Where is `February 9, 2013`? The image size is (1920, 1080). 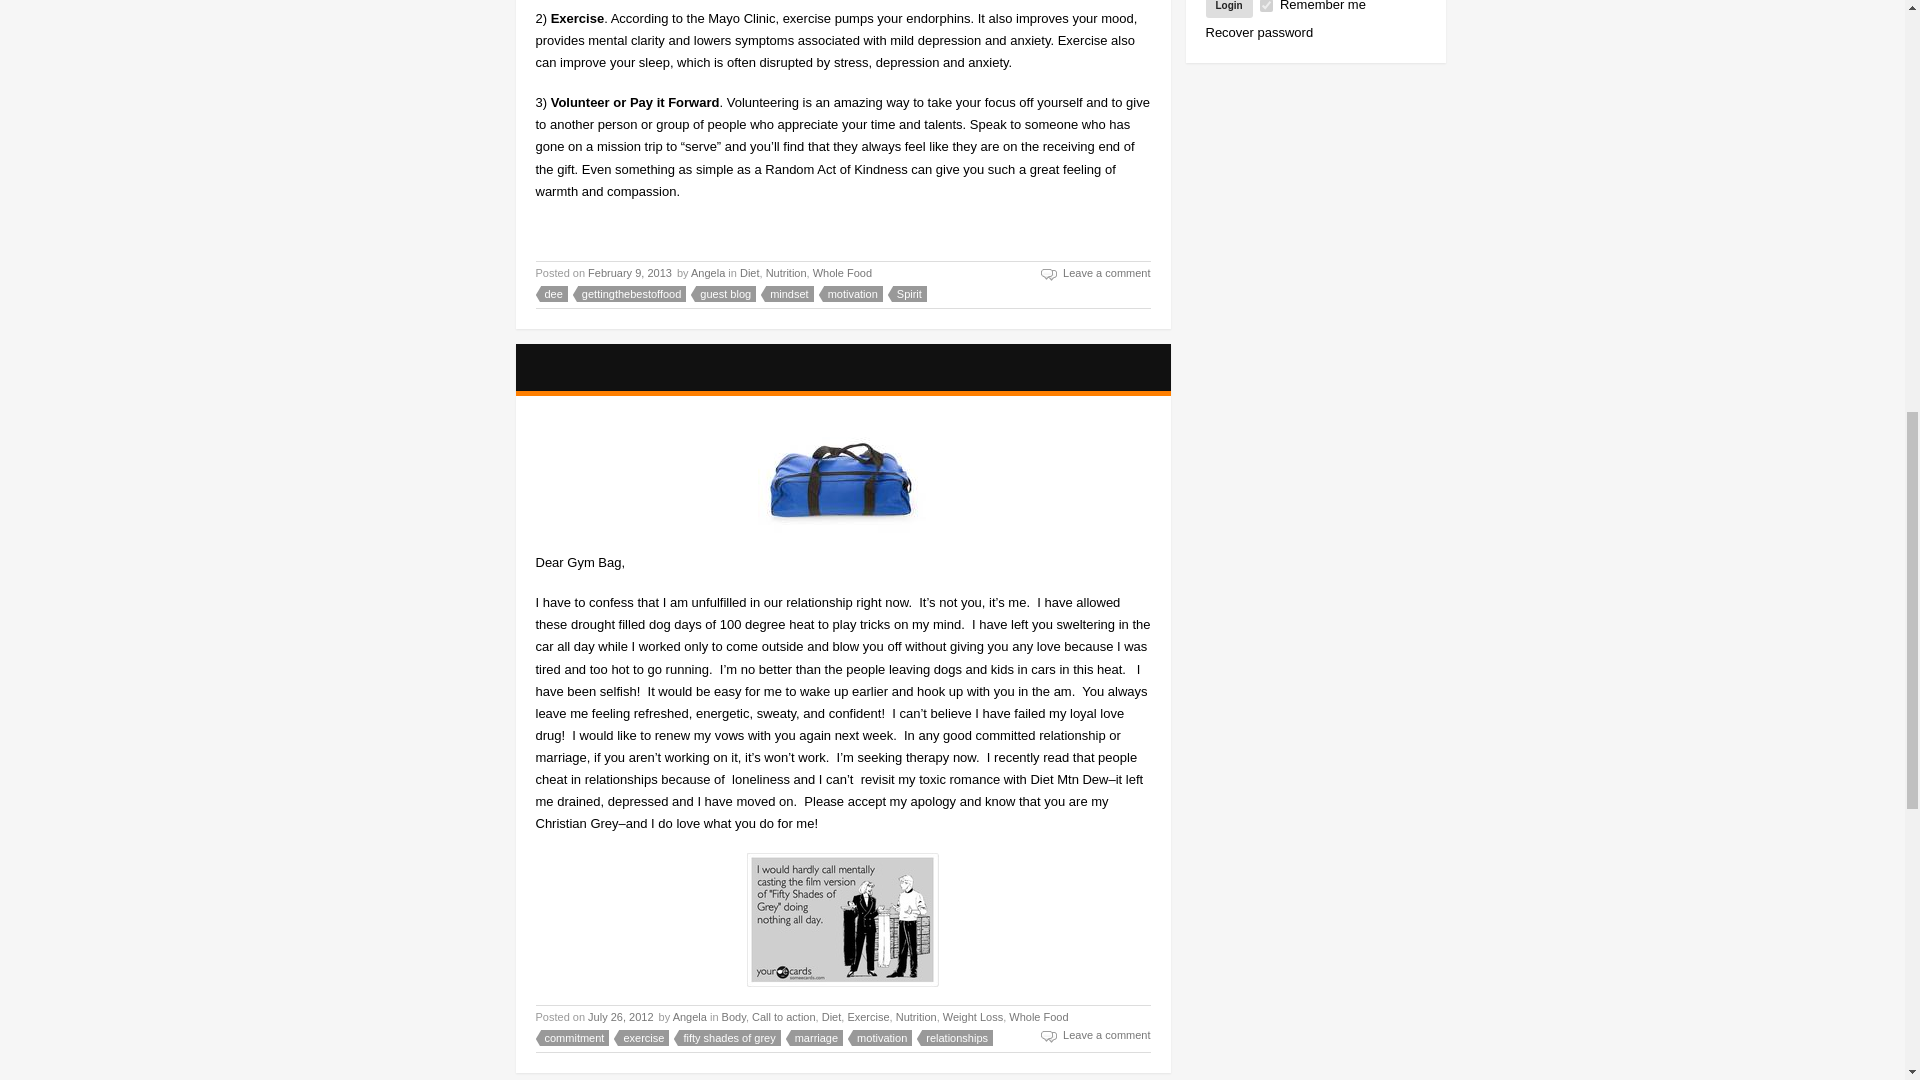 February 9, 2013 is located at coordinates (630, 272).